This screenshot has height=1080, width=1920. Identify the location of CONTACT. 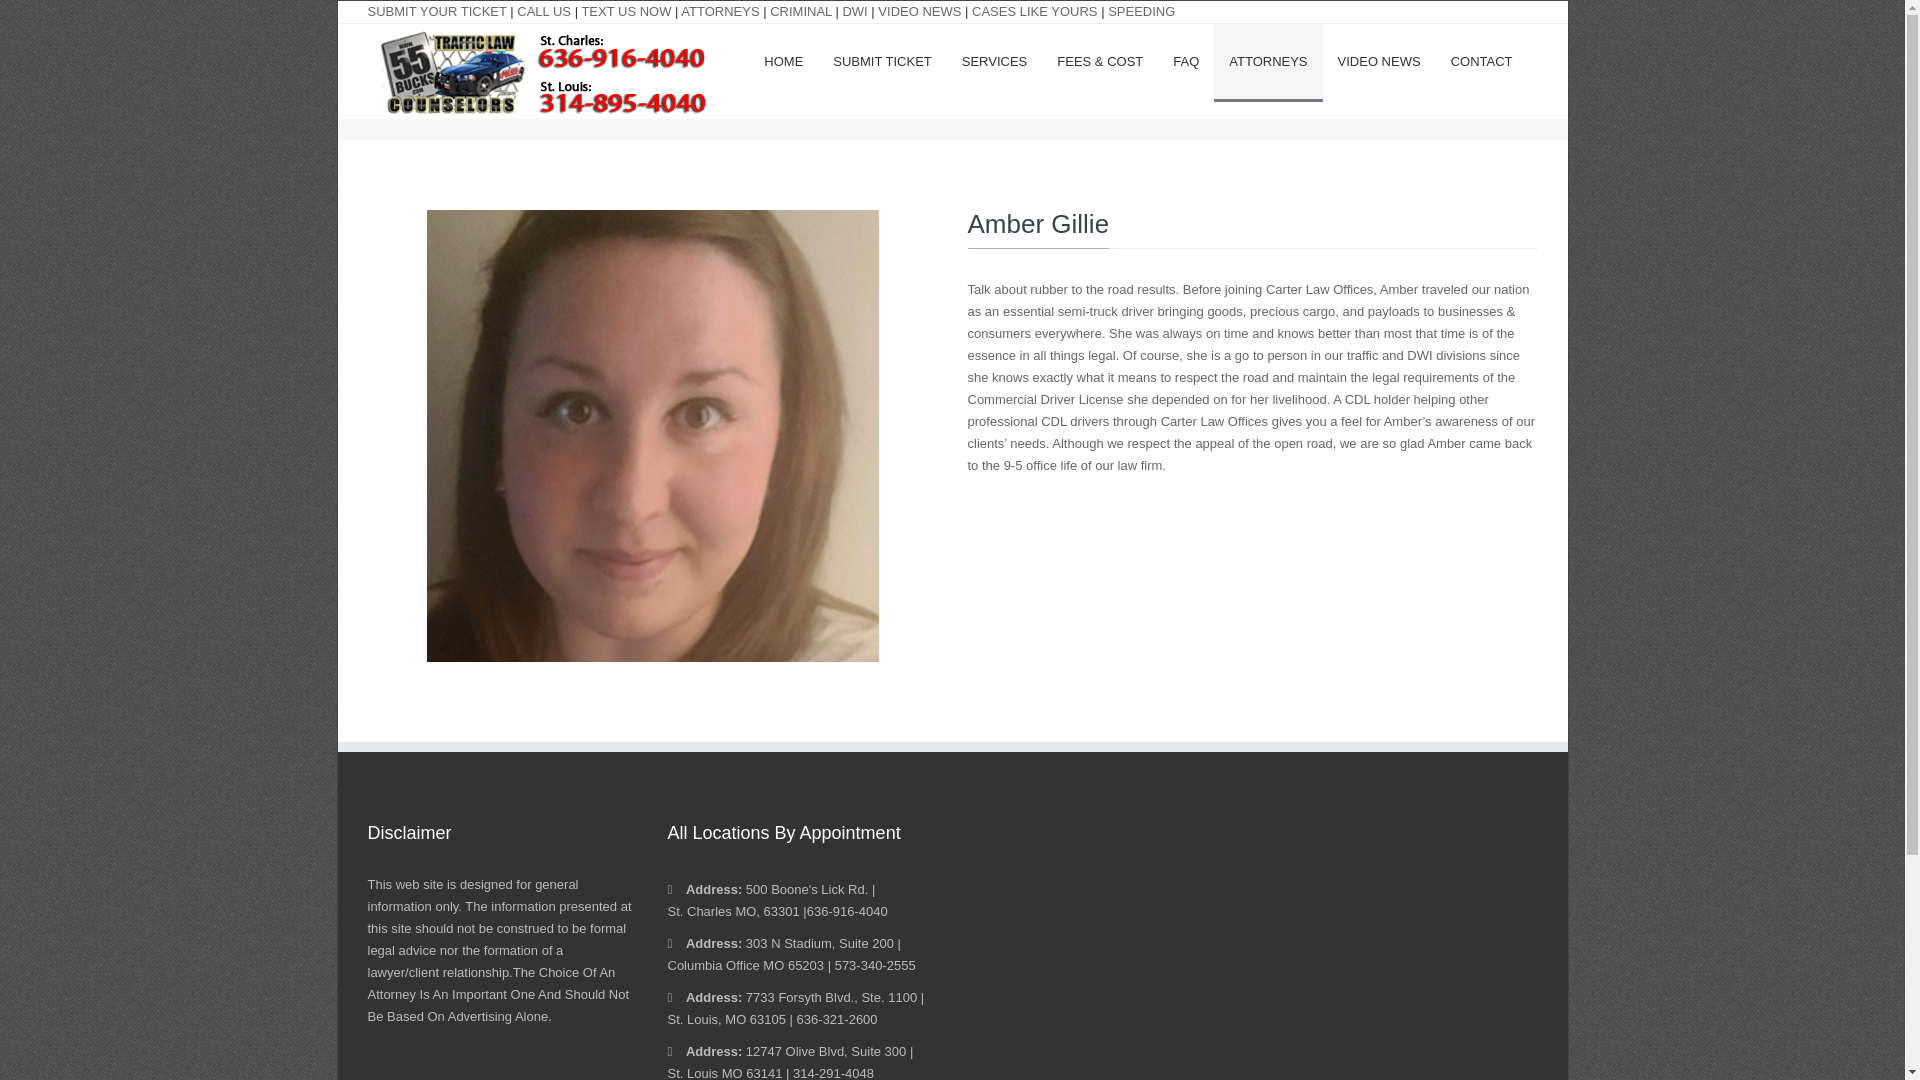
(1482, 61).